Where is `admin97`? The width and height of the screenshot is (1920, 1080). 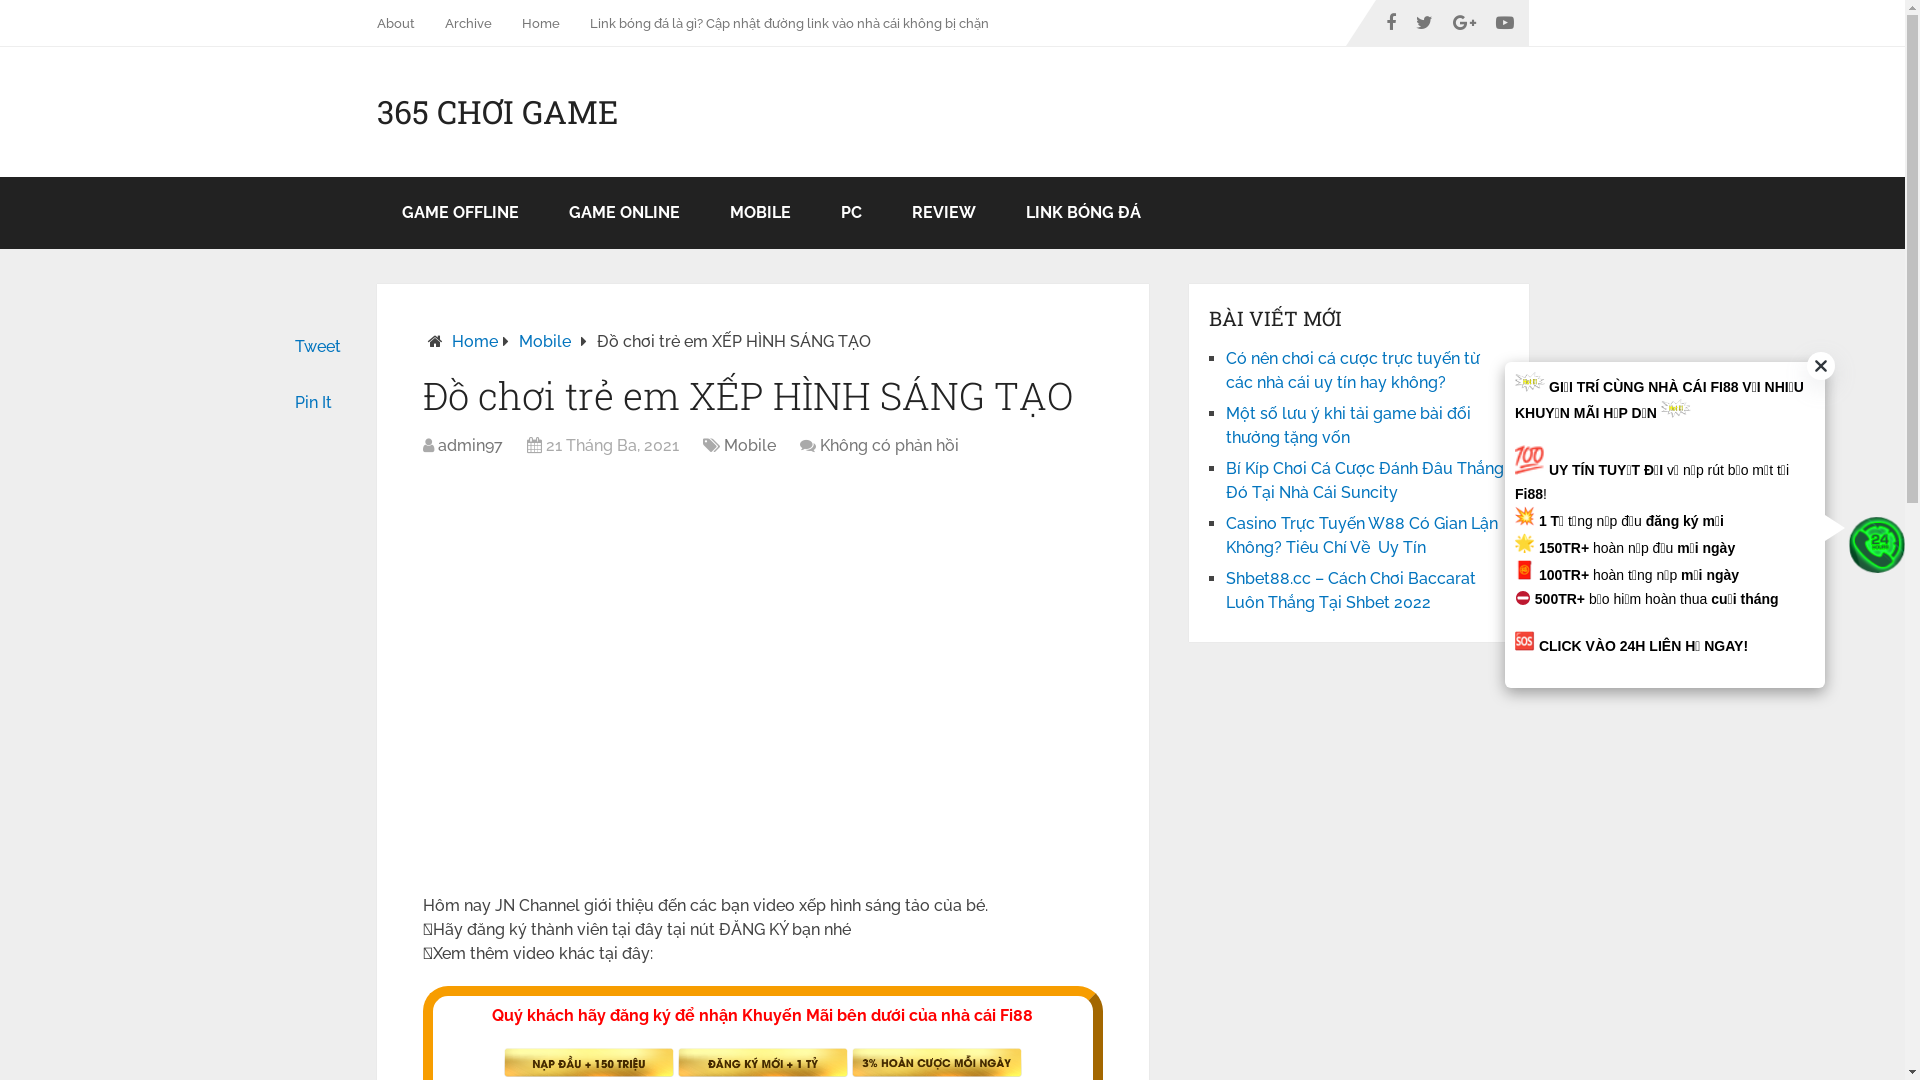 admin97 is located at coordinates (470, 446).